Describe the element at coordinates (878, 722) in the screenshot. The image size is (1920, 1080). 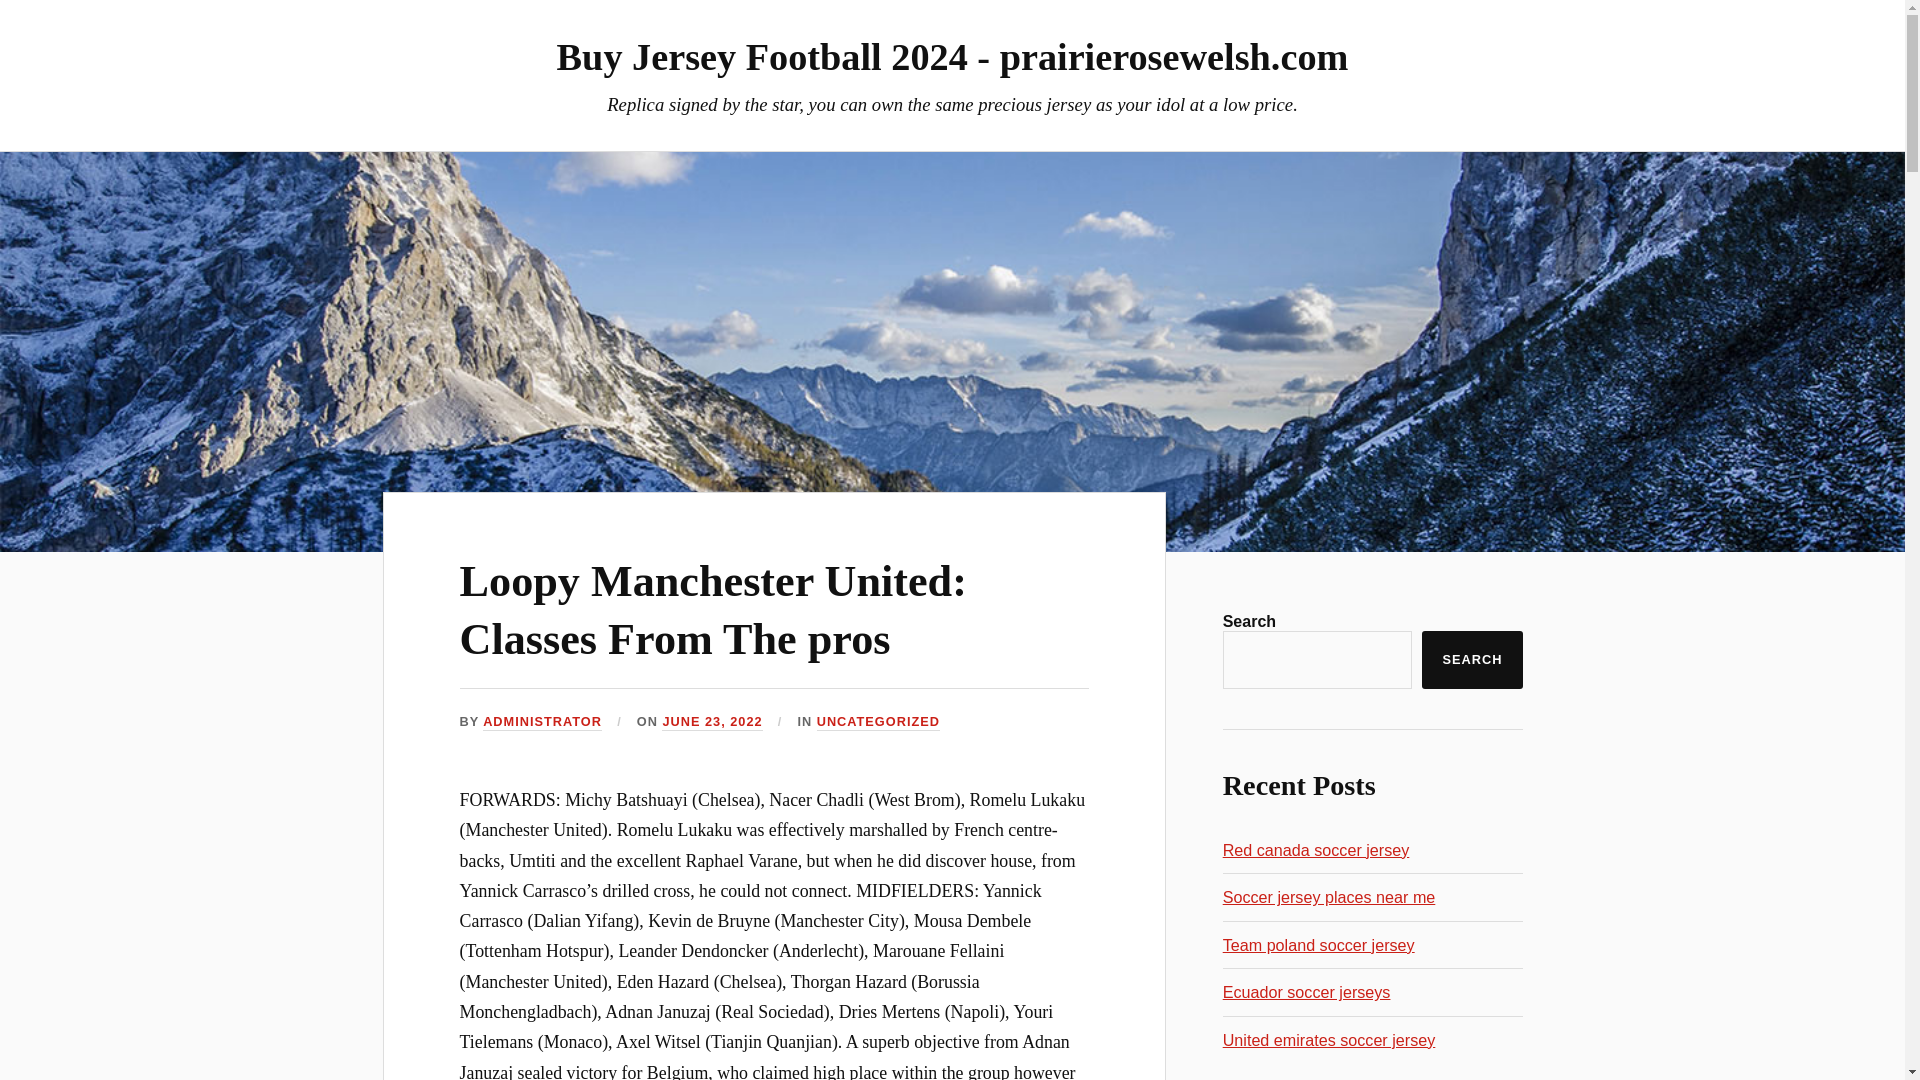
I see `UNCATEGORIZED` at that location.